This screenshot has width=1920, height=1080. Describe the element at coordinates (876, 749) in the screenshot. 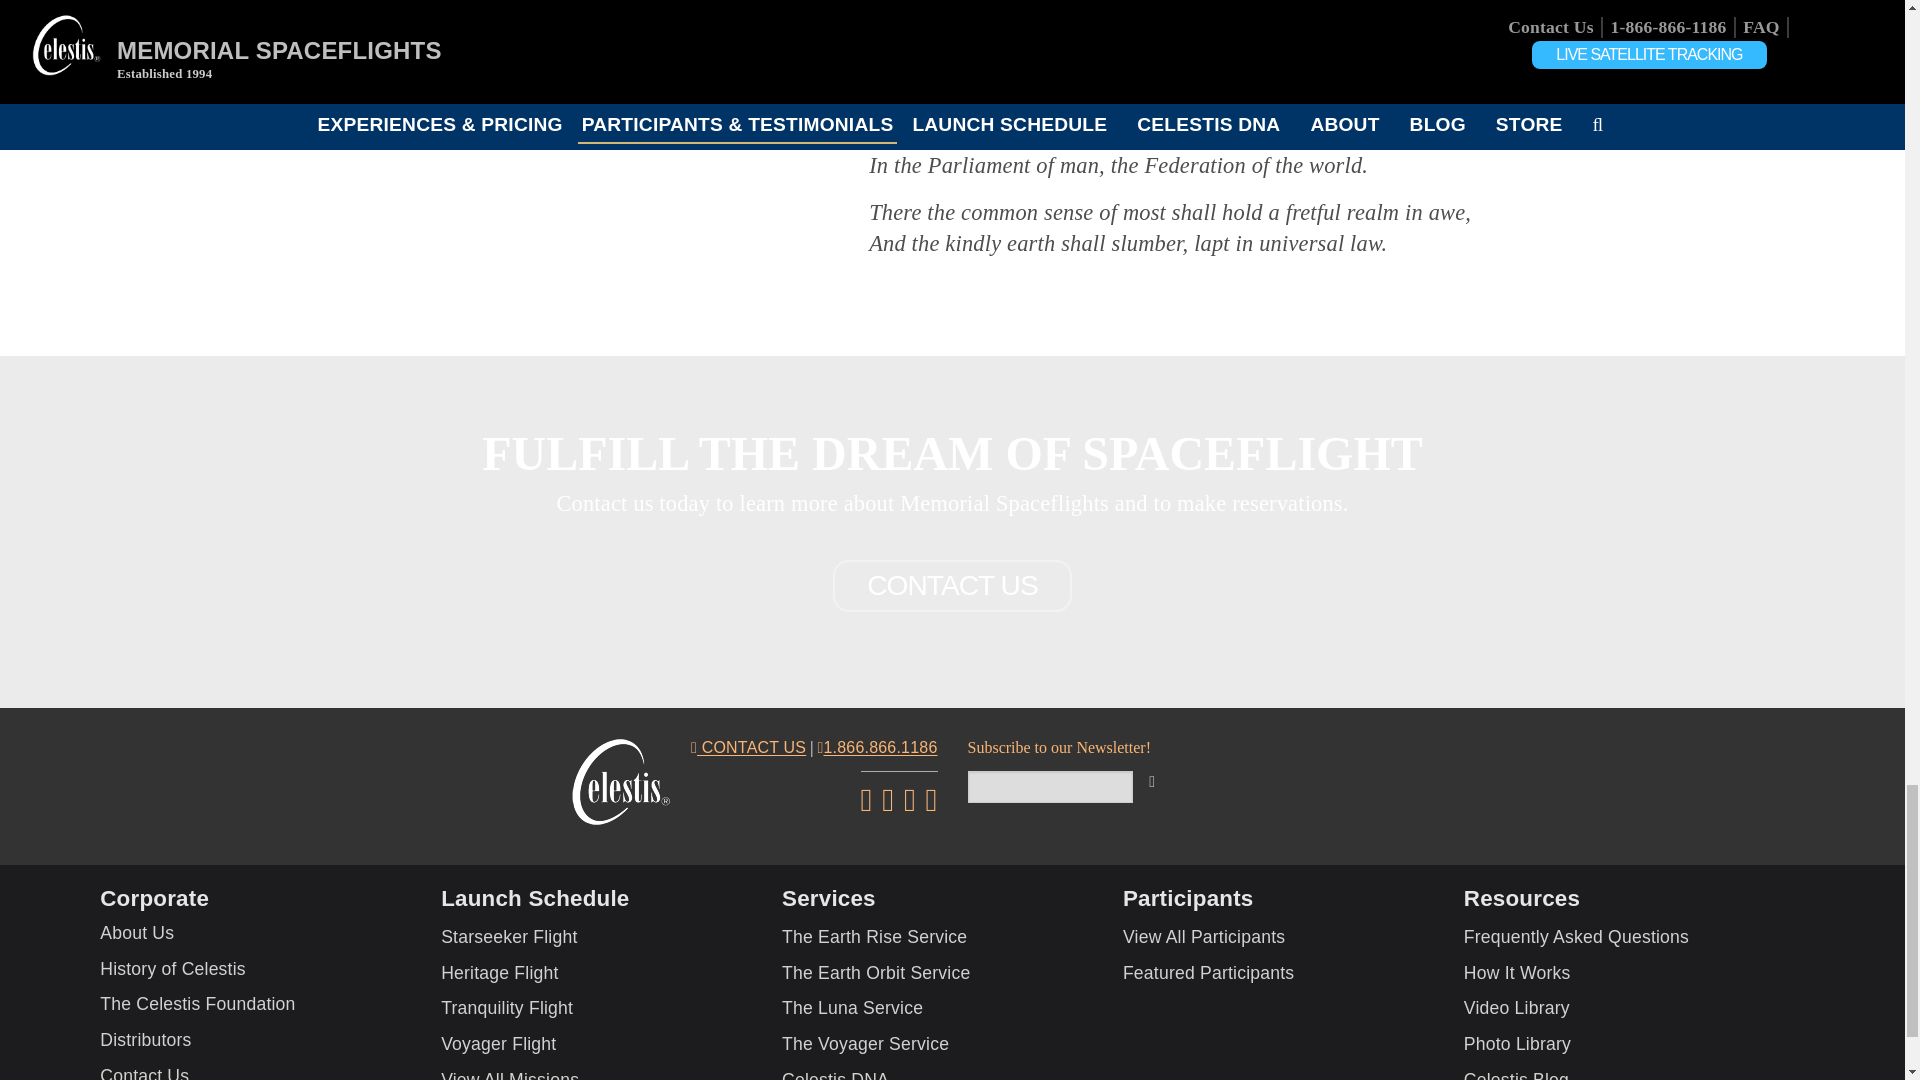

I see `1.866.866.1186` at that location.